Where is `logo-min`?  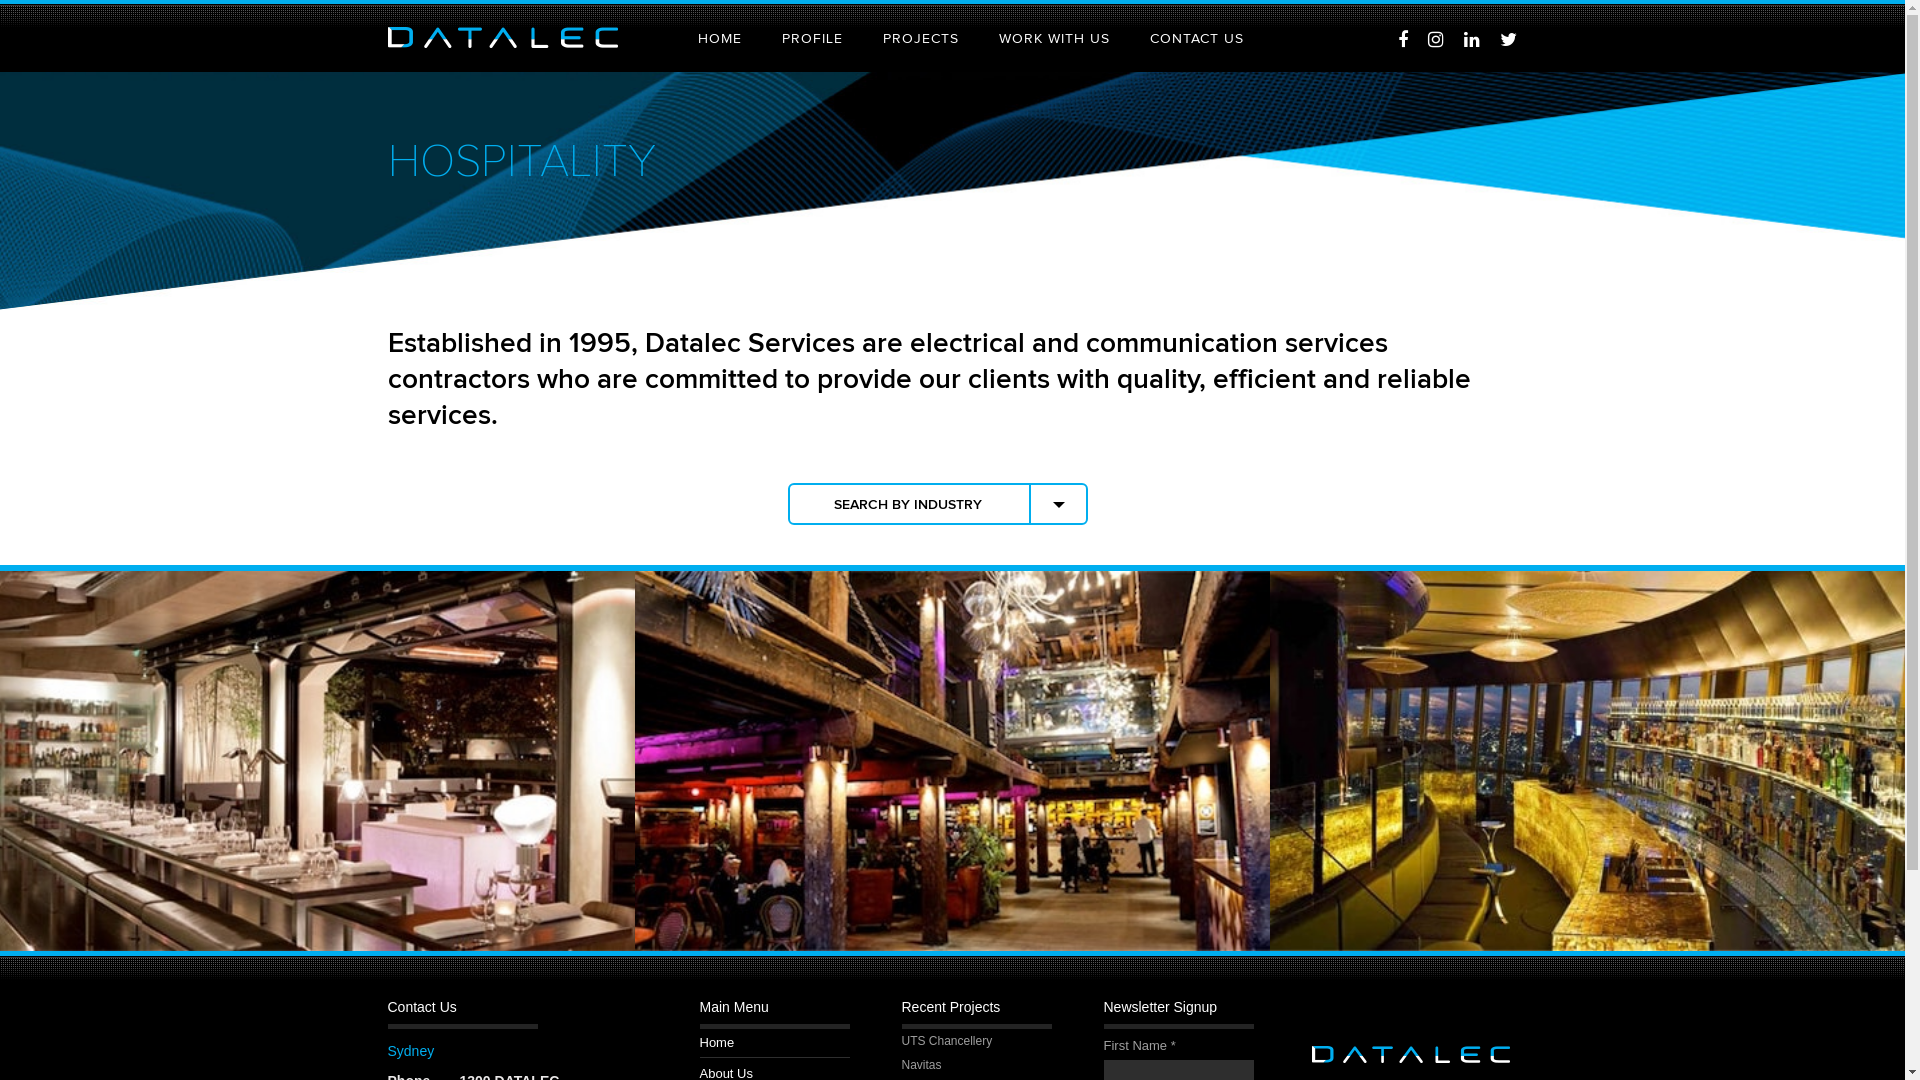
logo-min is located at coordinates (503, 38).